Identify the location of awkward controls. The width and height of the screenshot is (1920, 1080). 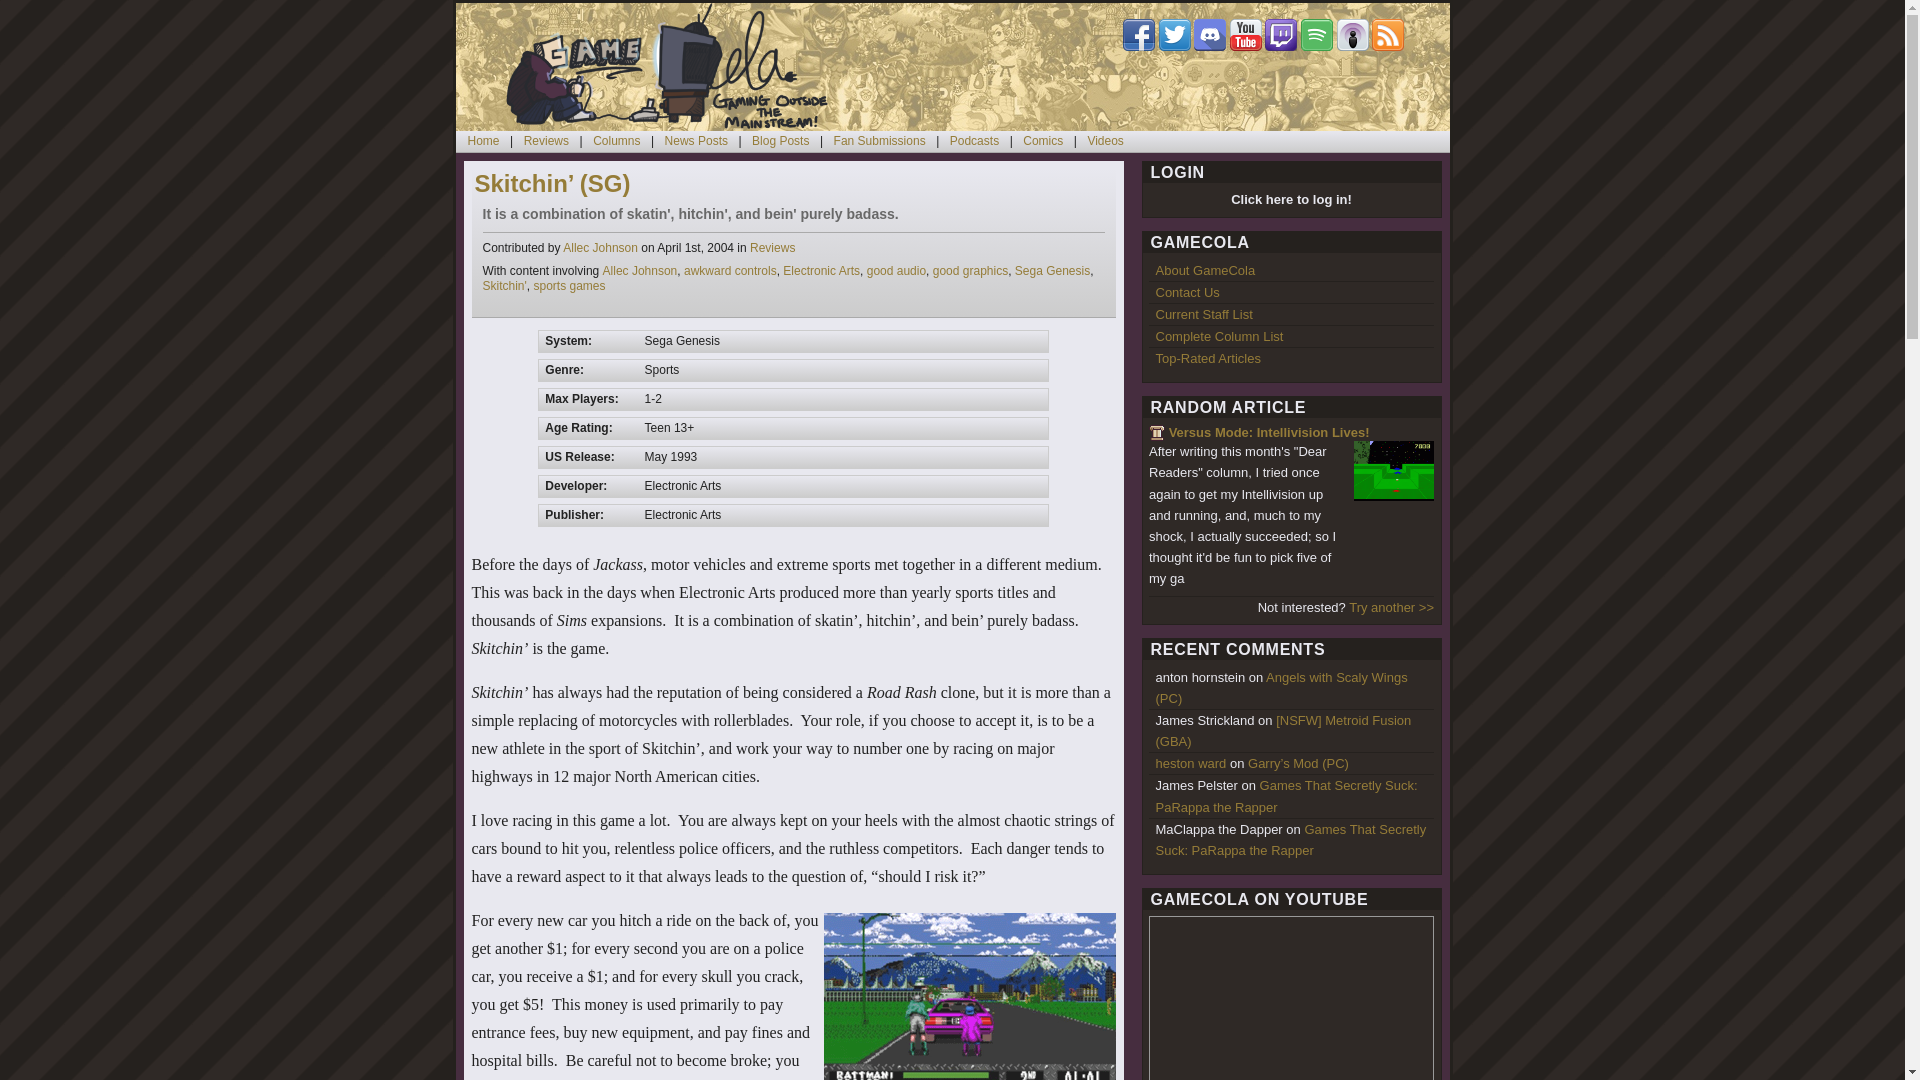
(670, 66).